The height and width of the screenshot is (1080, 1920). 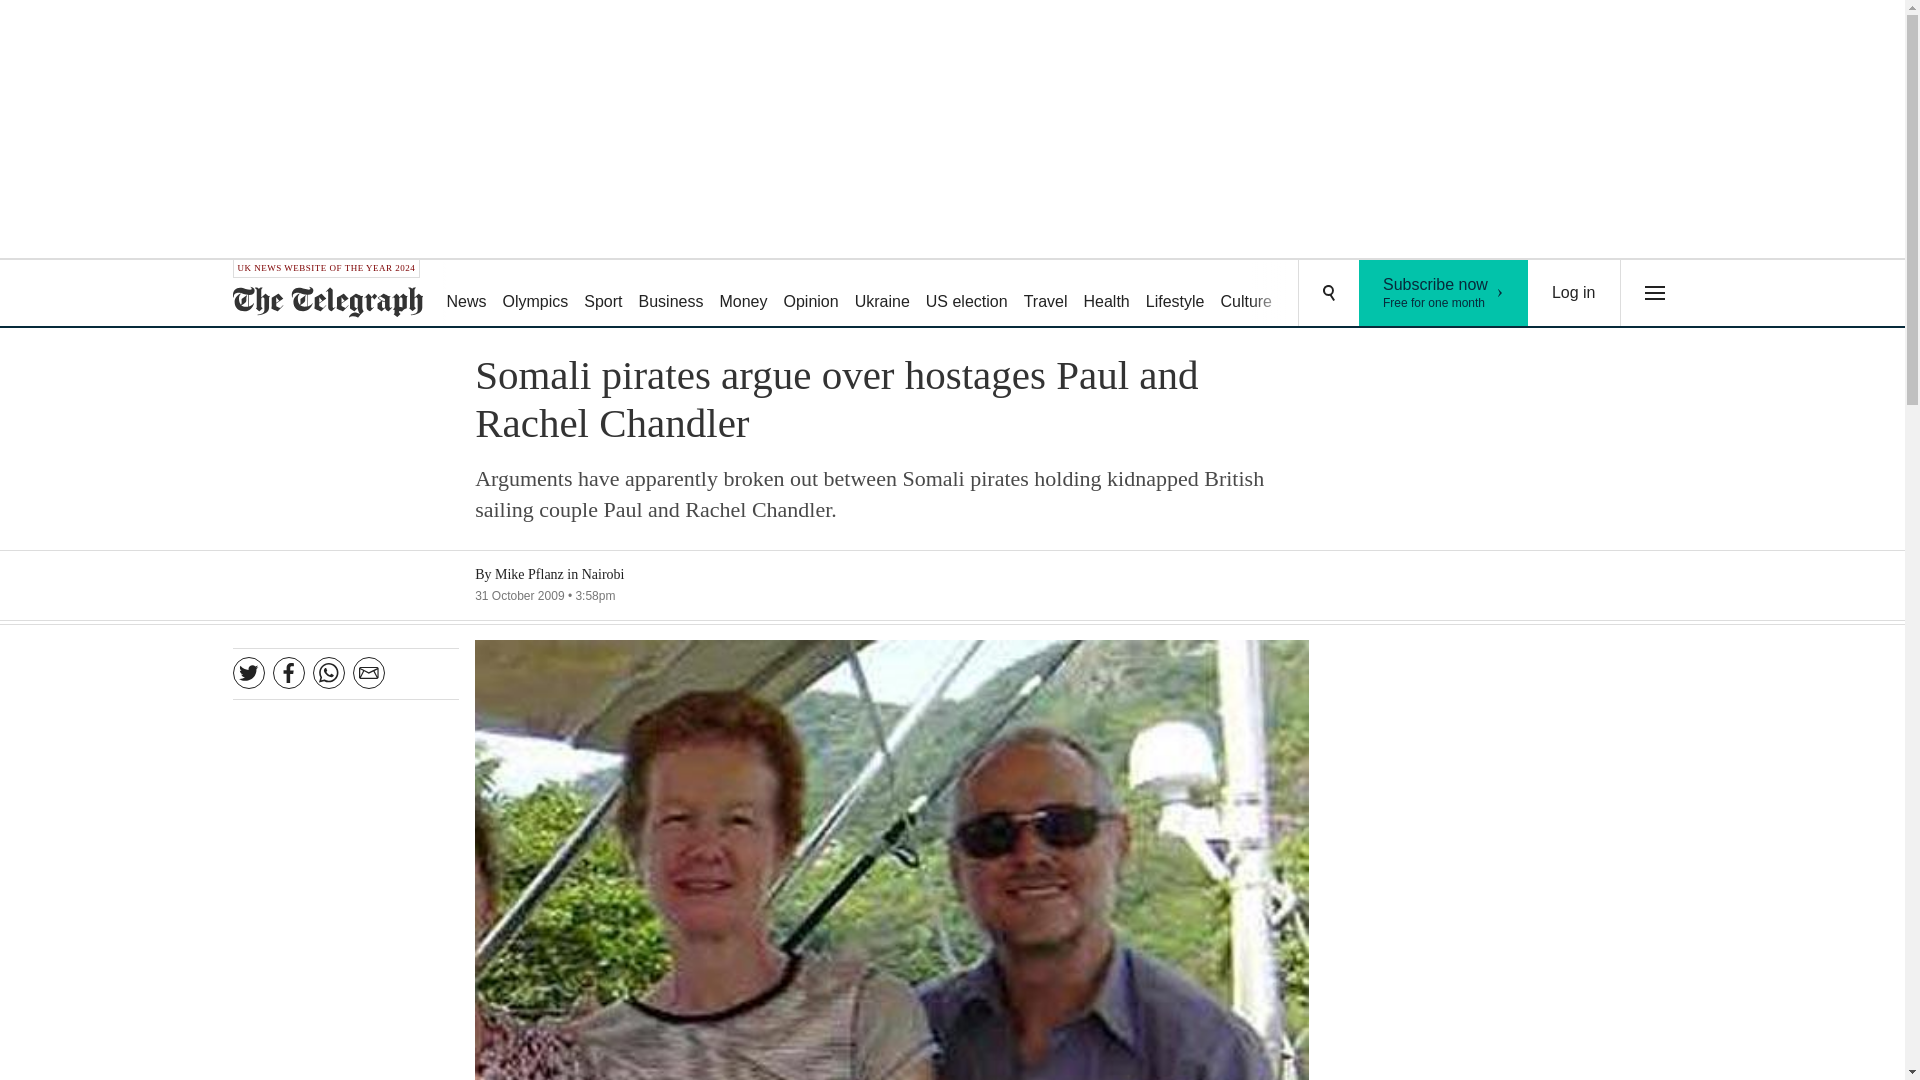 I want to click on Money, so click(x=742, y=294).